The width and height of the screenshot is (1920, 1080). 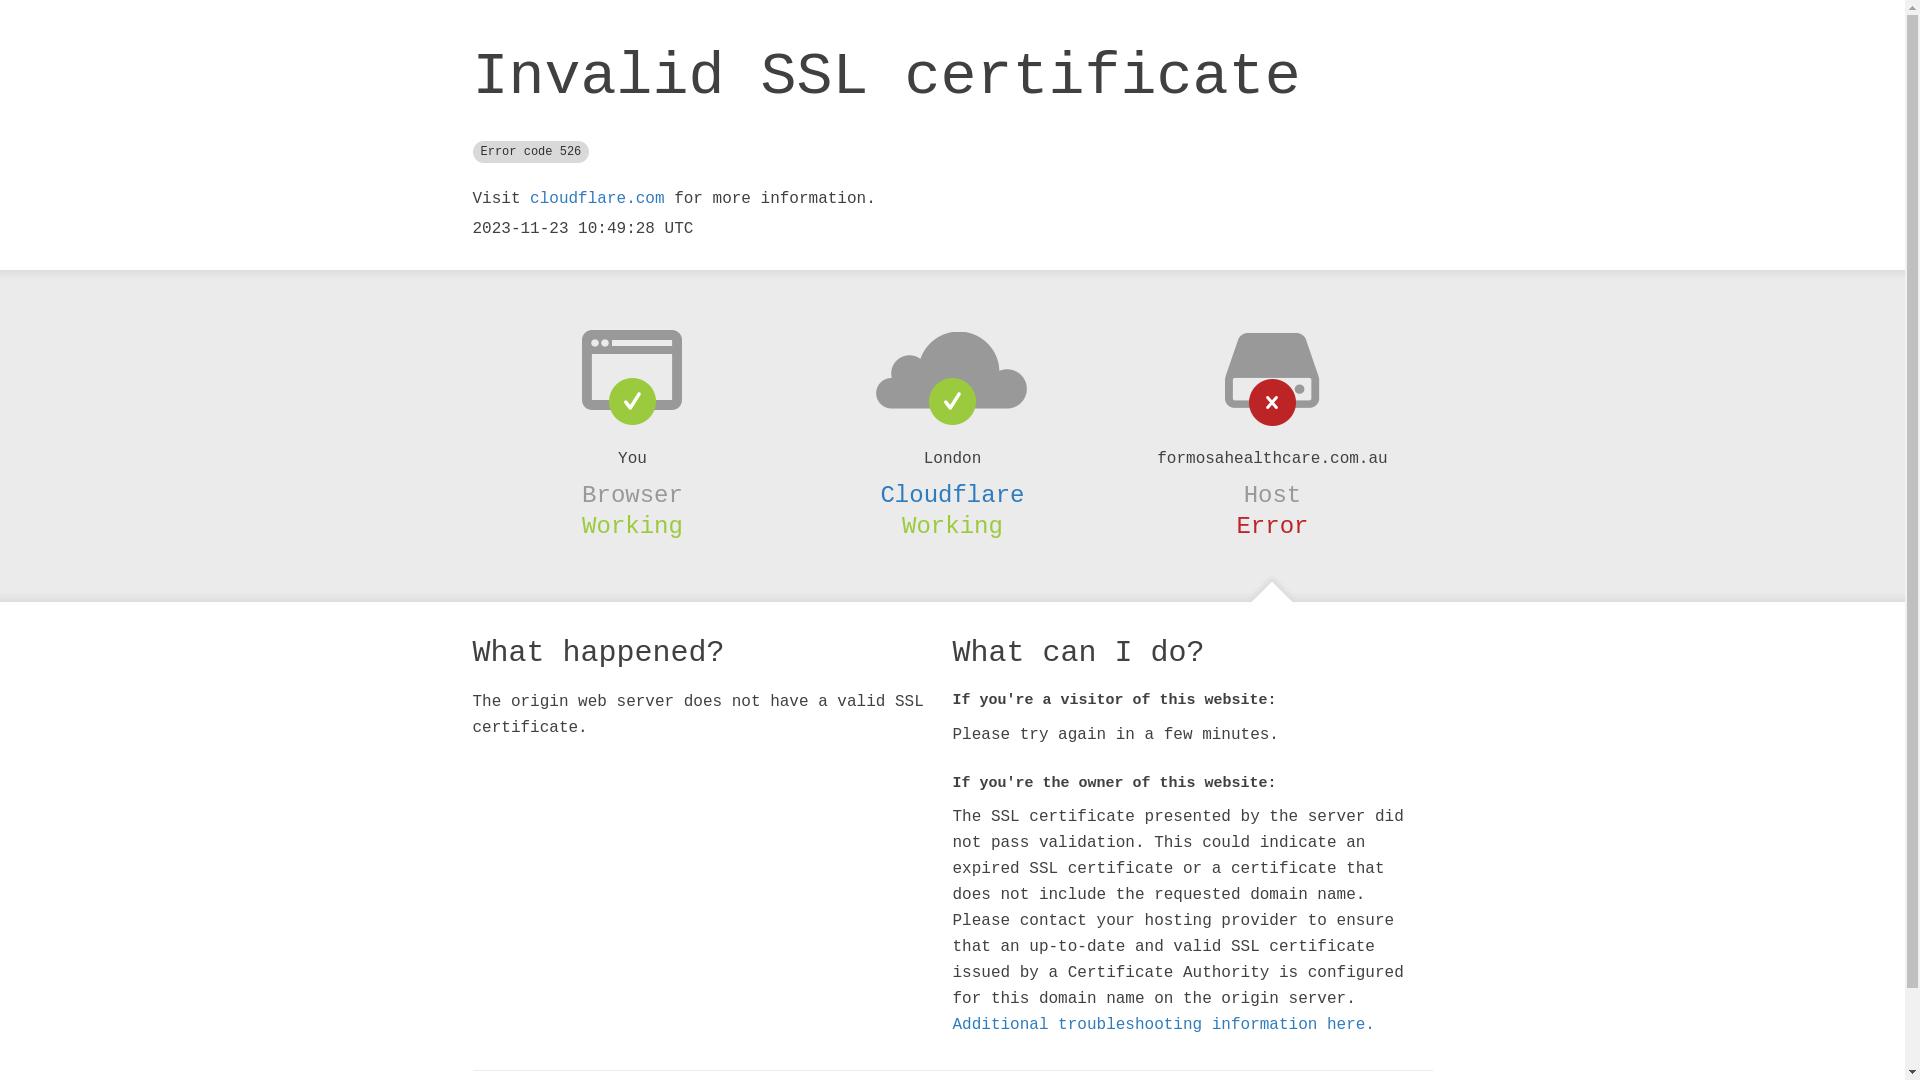 I want to click on cloudflare.com, so click(x=597, y=199).